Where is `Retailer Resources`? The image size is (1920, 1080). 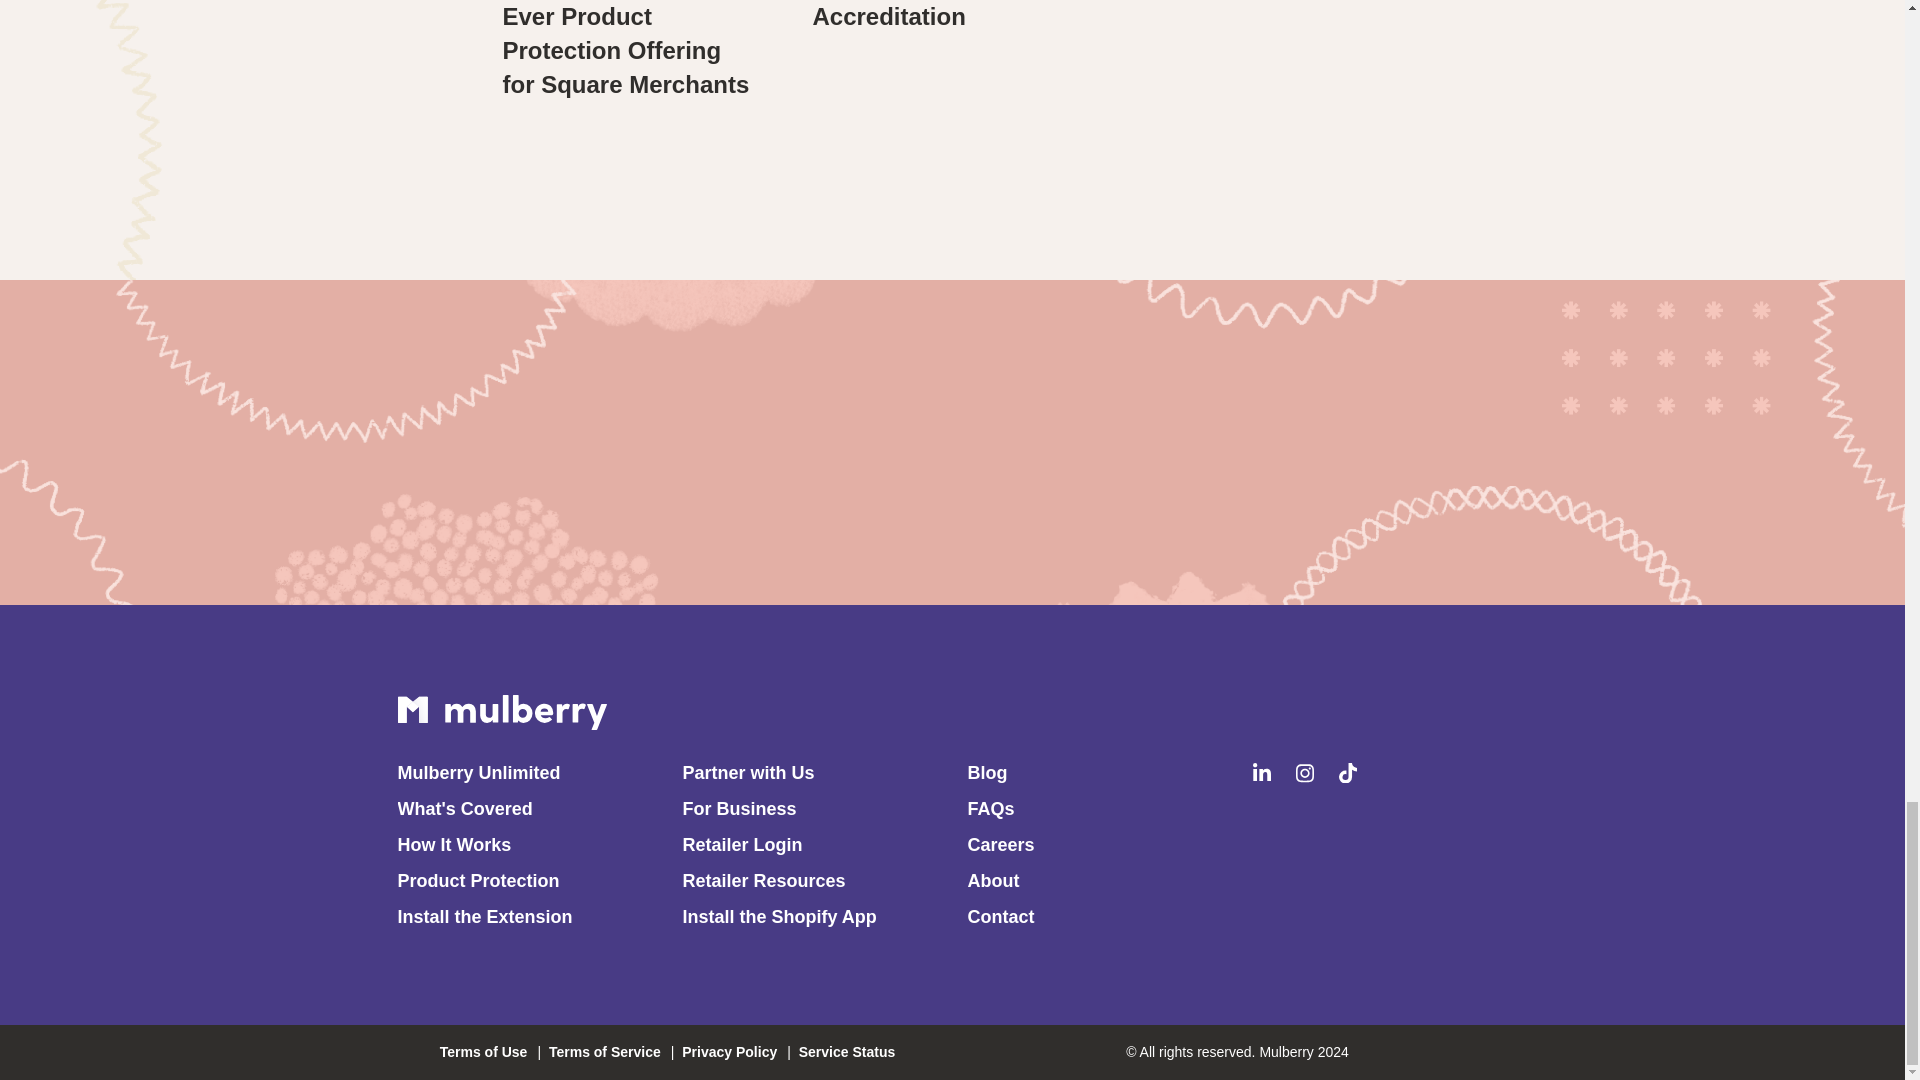
Retailer Resources is located at coordinates (762, 880).